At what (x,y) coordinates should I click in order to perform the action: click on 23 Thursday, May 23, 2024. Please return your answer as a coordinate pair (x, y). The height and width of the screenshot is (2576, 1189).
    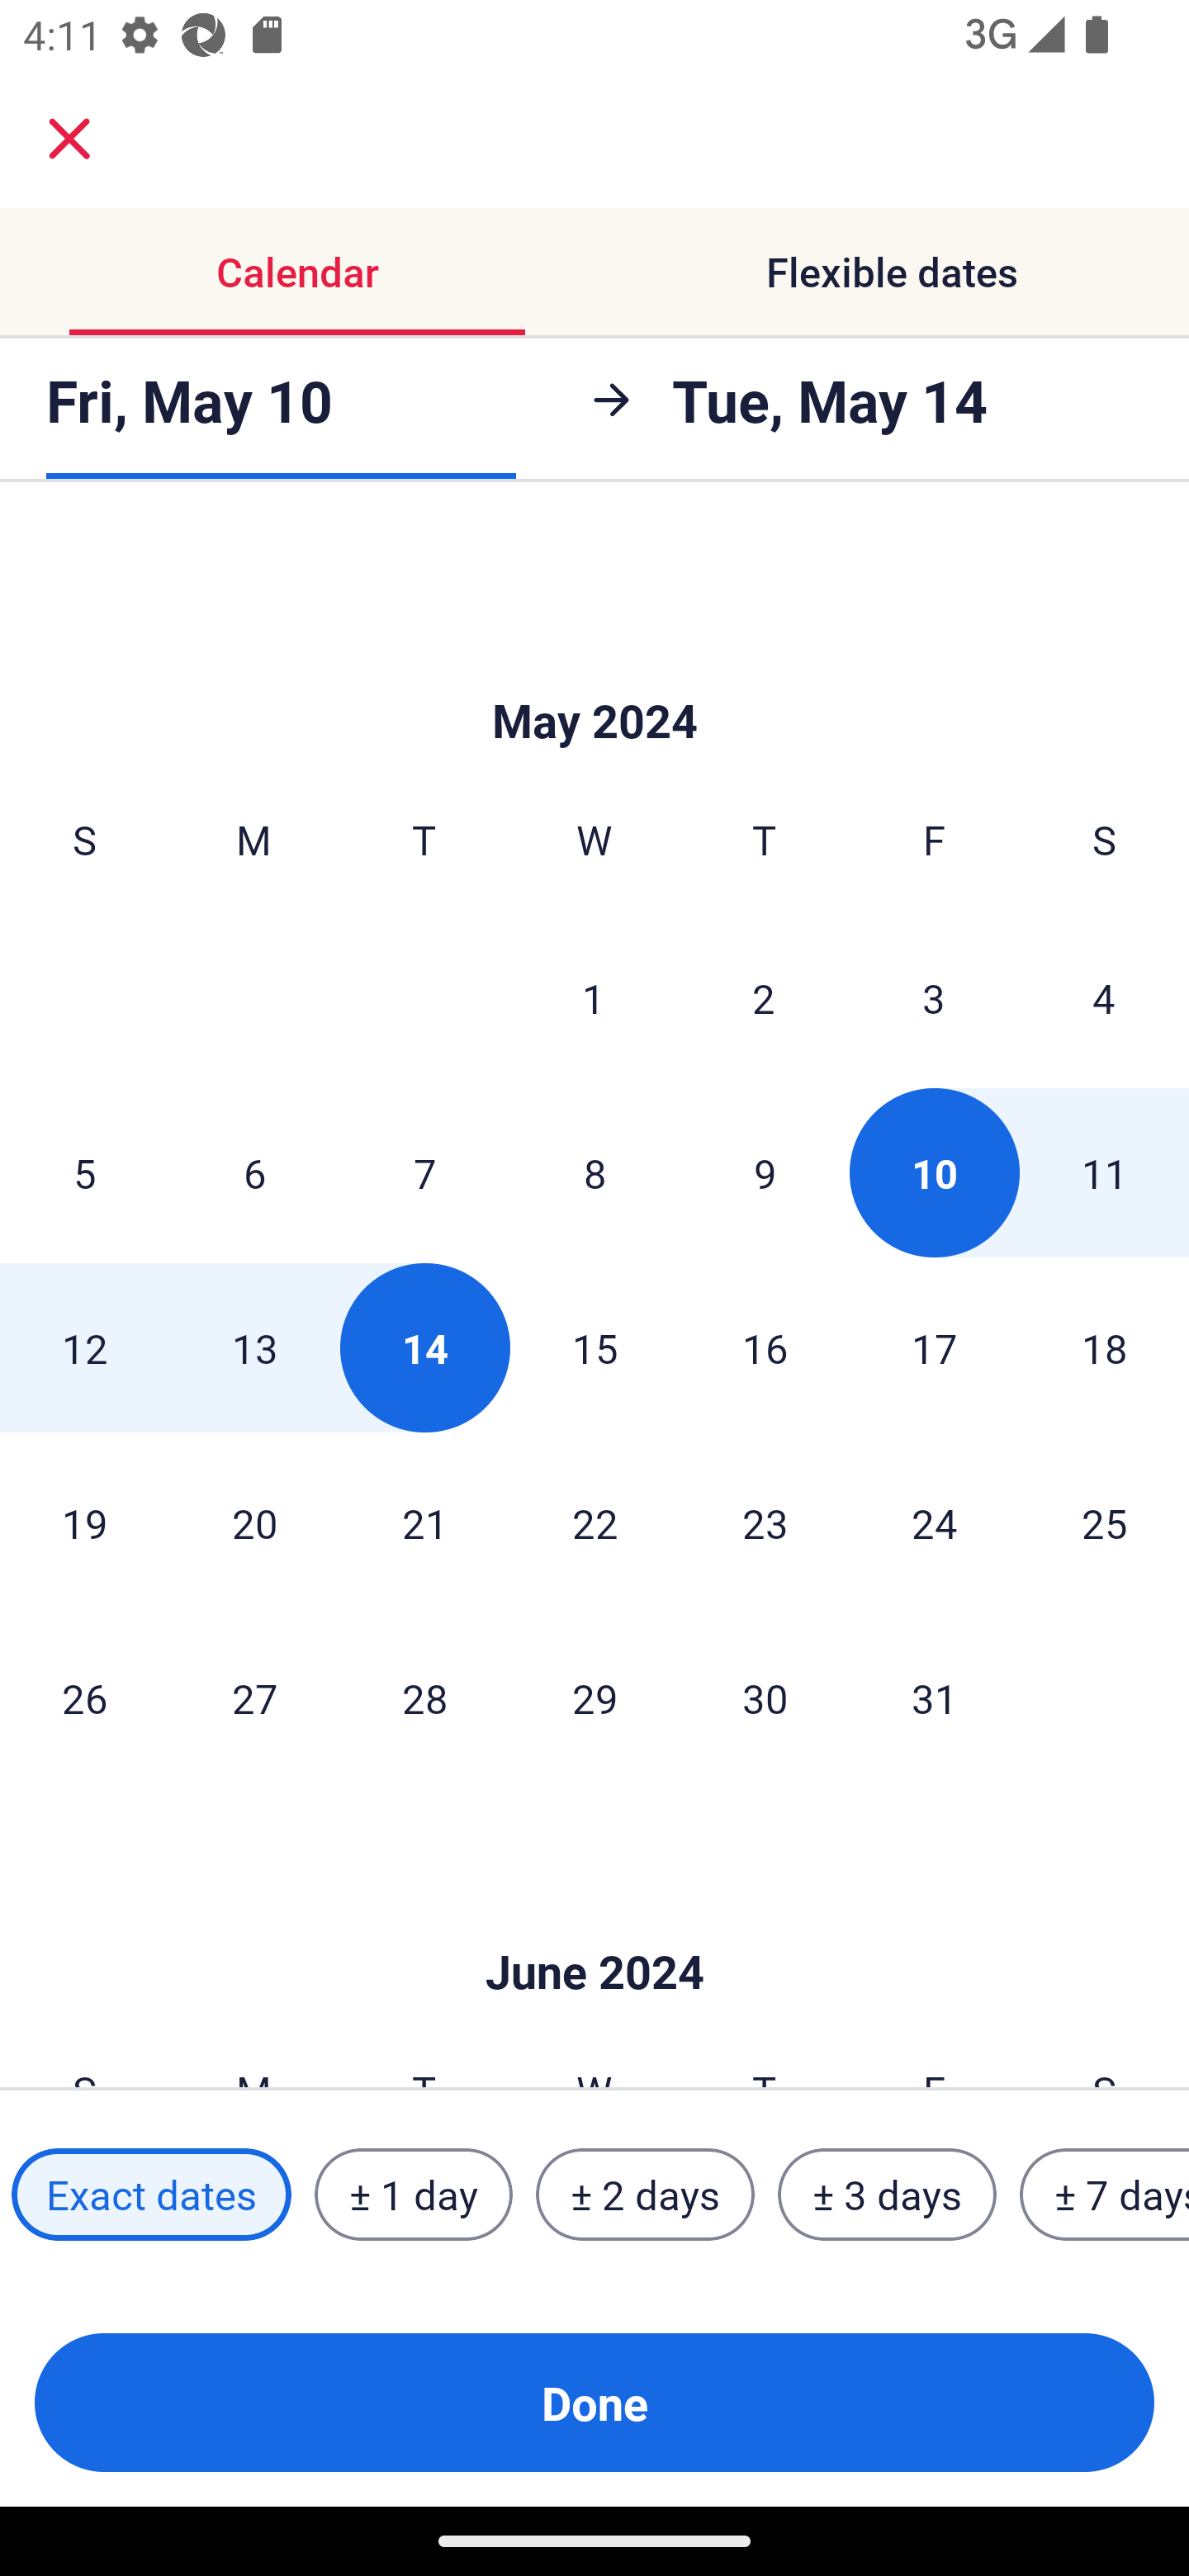
    Looking at the image, I should click on (765, 1522).